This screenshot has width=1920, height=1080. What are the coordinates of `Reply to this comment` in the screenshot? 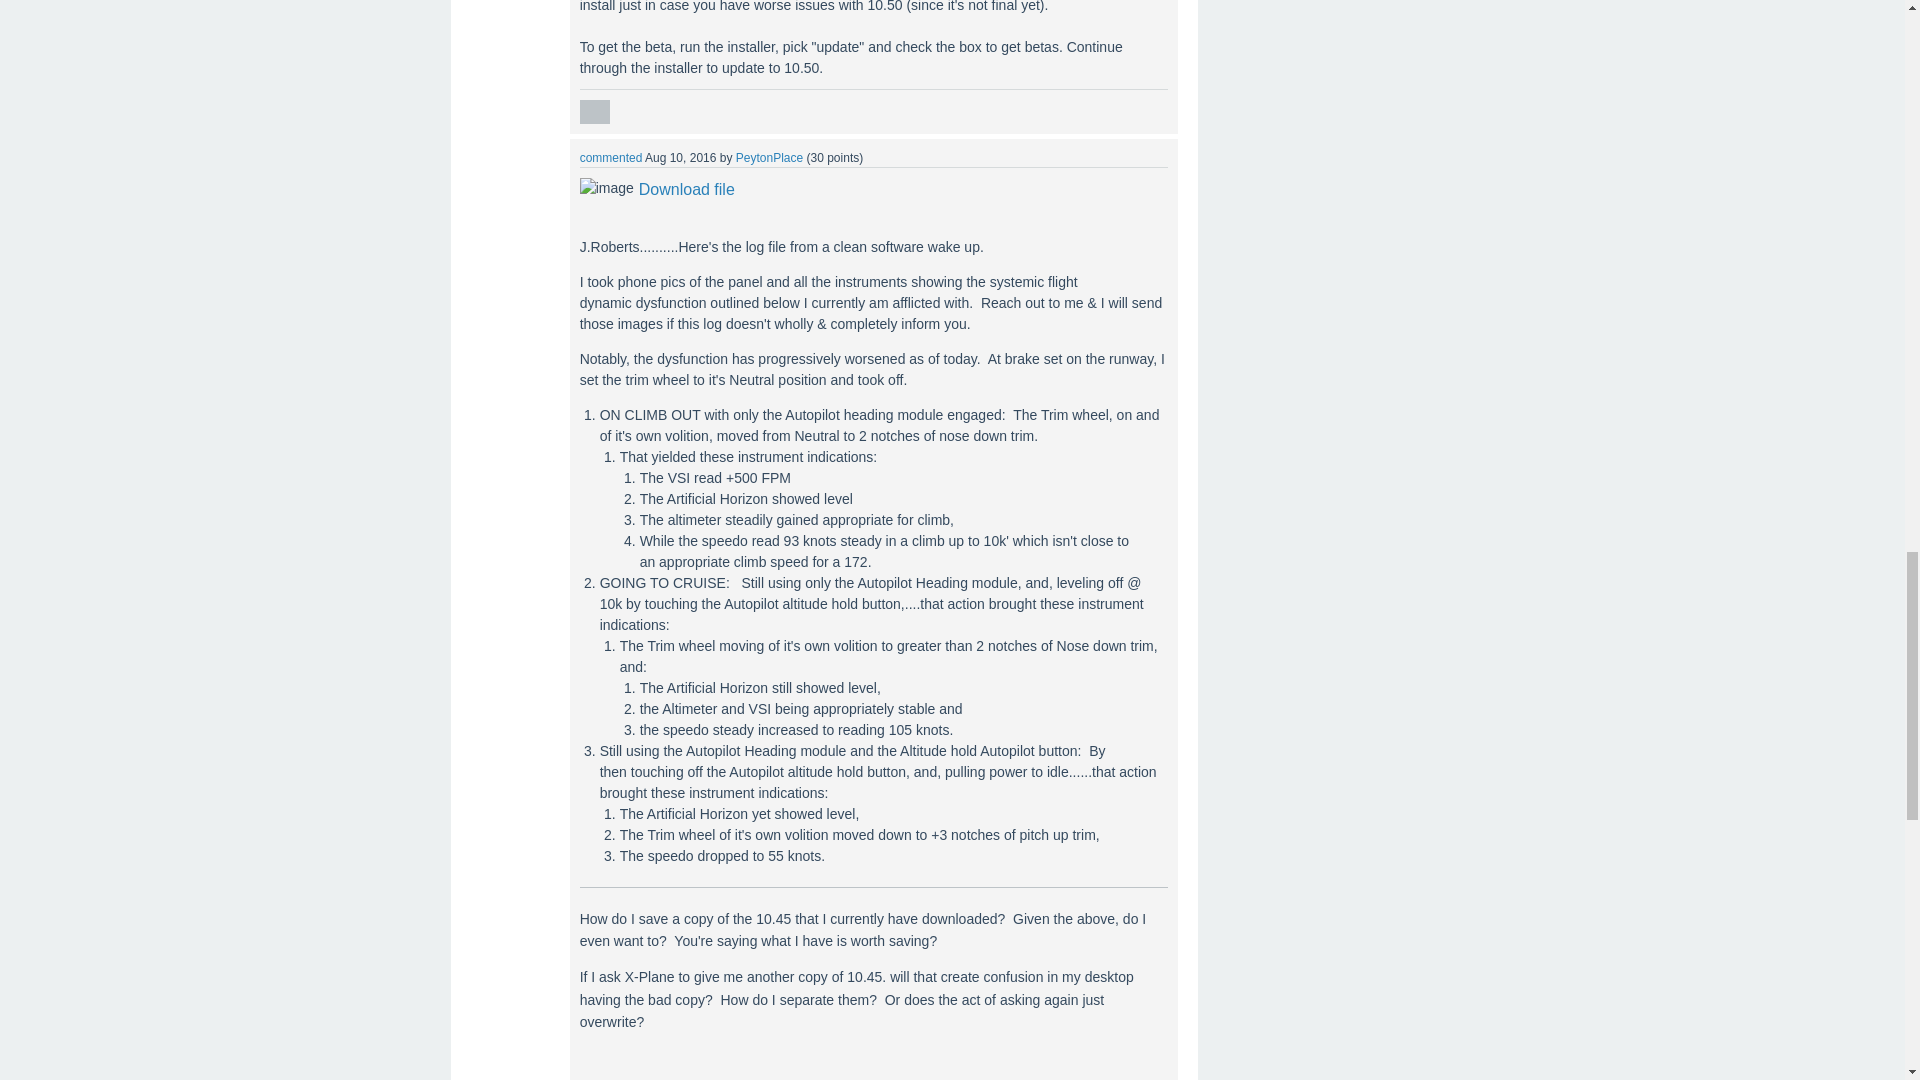 It's located at (594, 112).